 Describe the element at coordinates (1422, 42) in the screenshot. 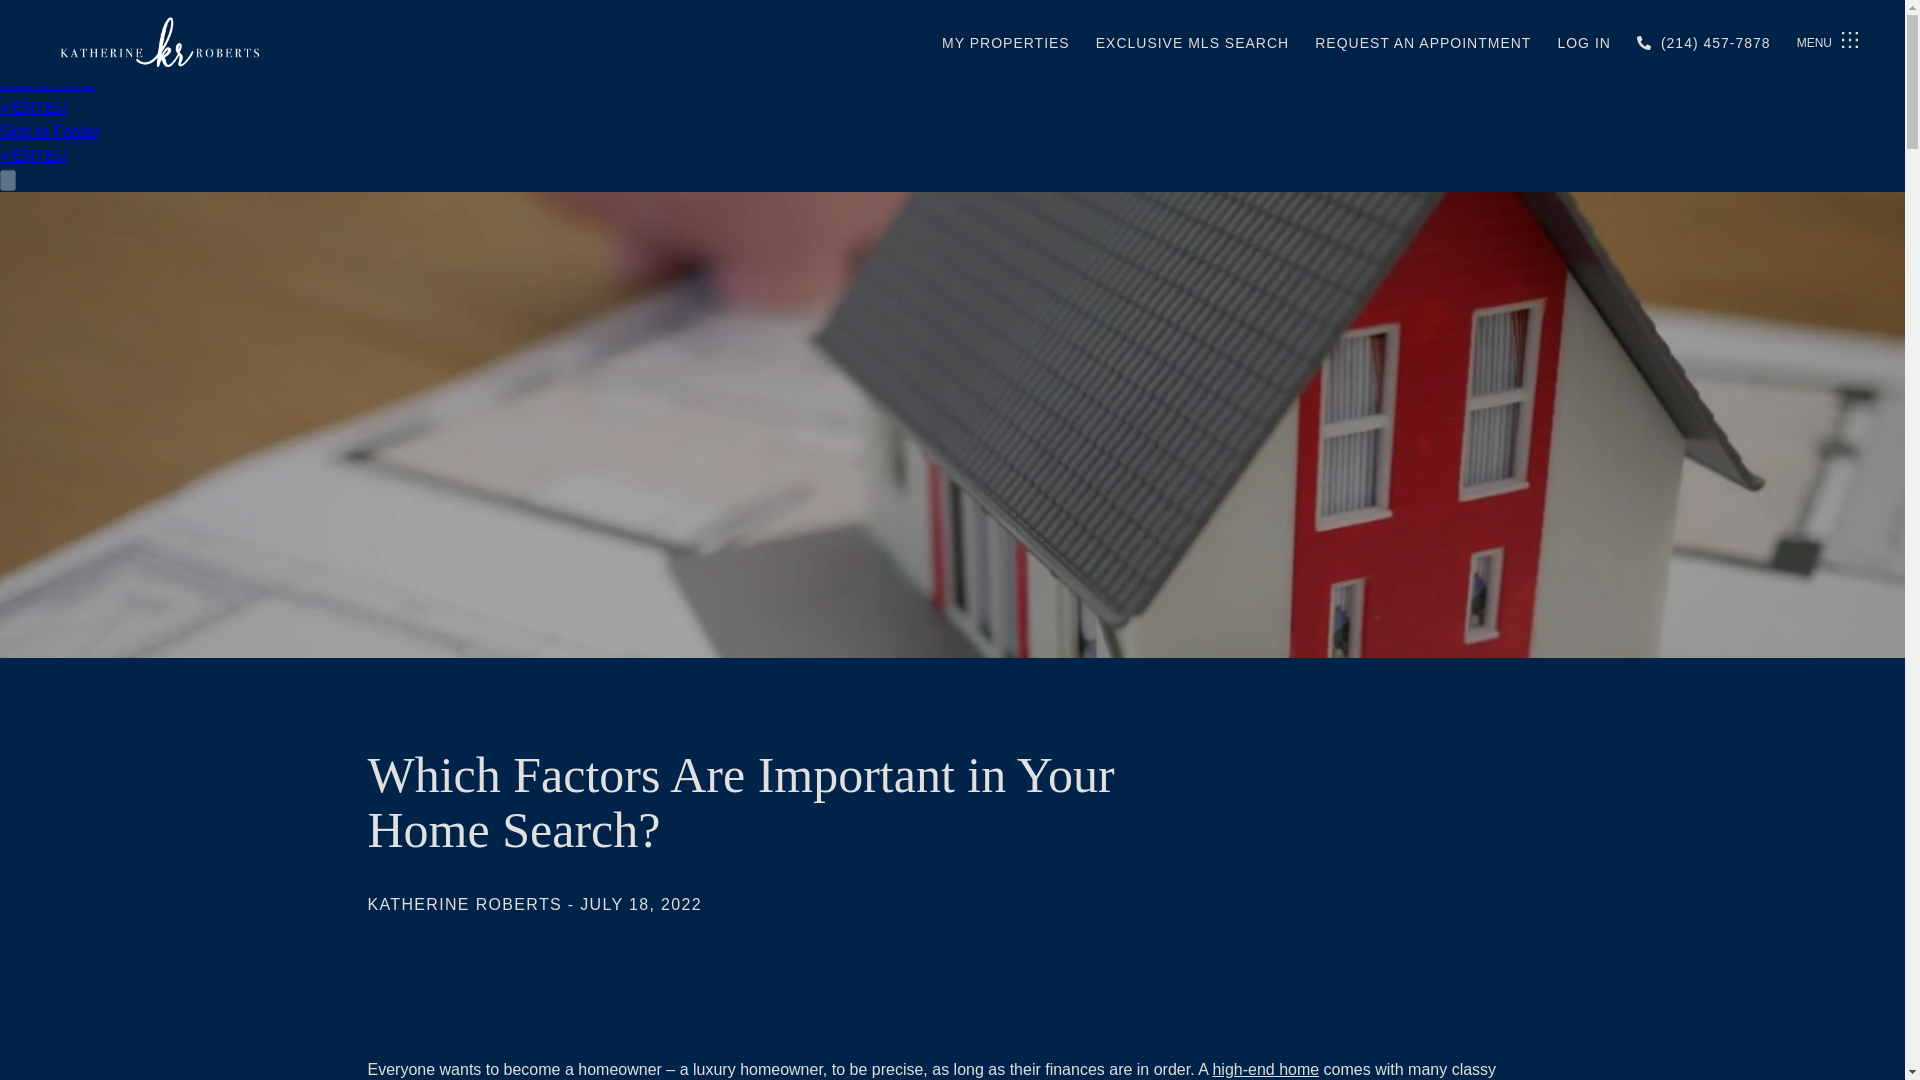

I see `REQUEST AN APPOINTMENT` at that location.